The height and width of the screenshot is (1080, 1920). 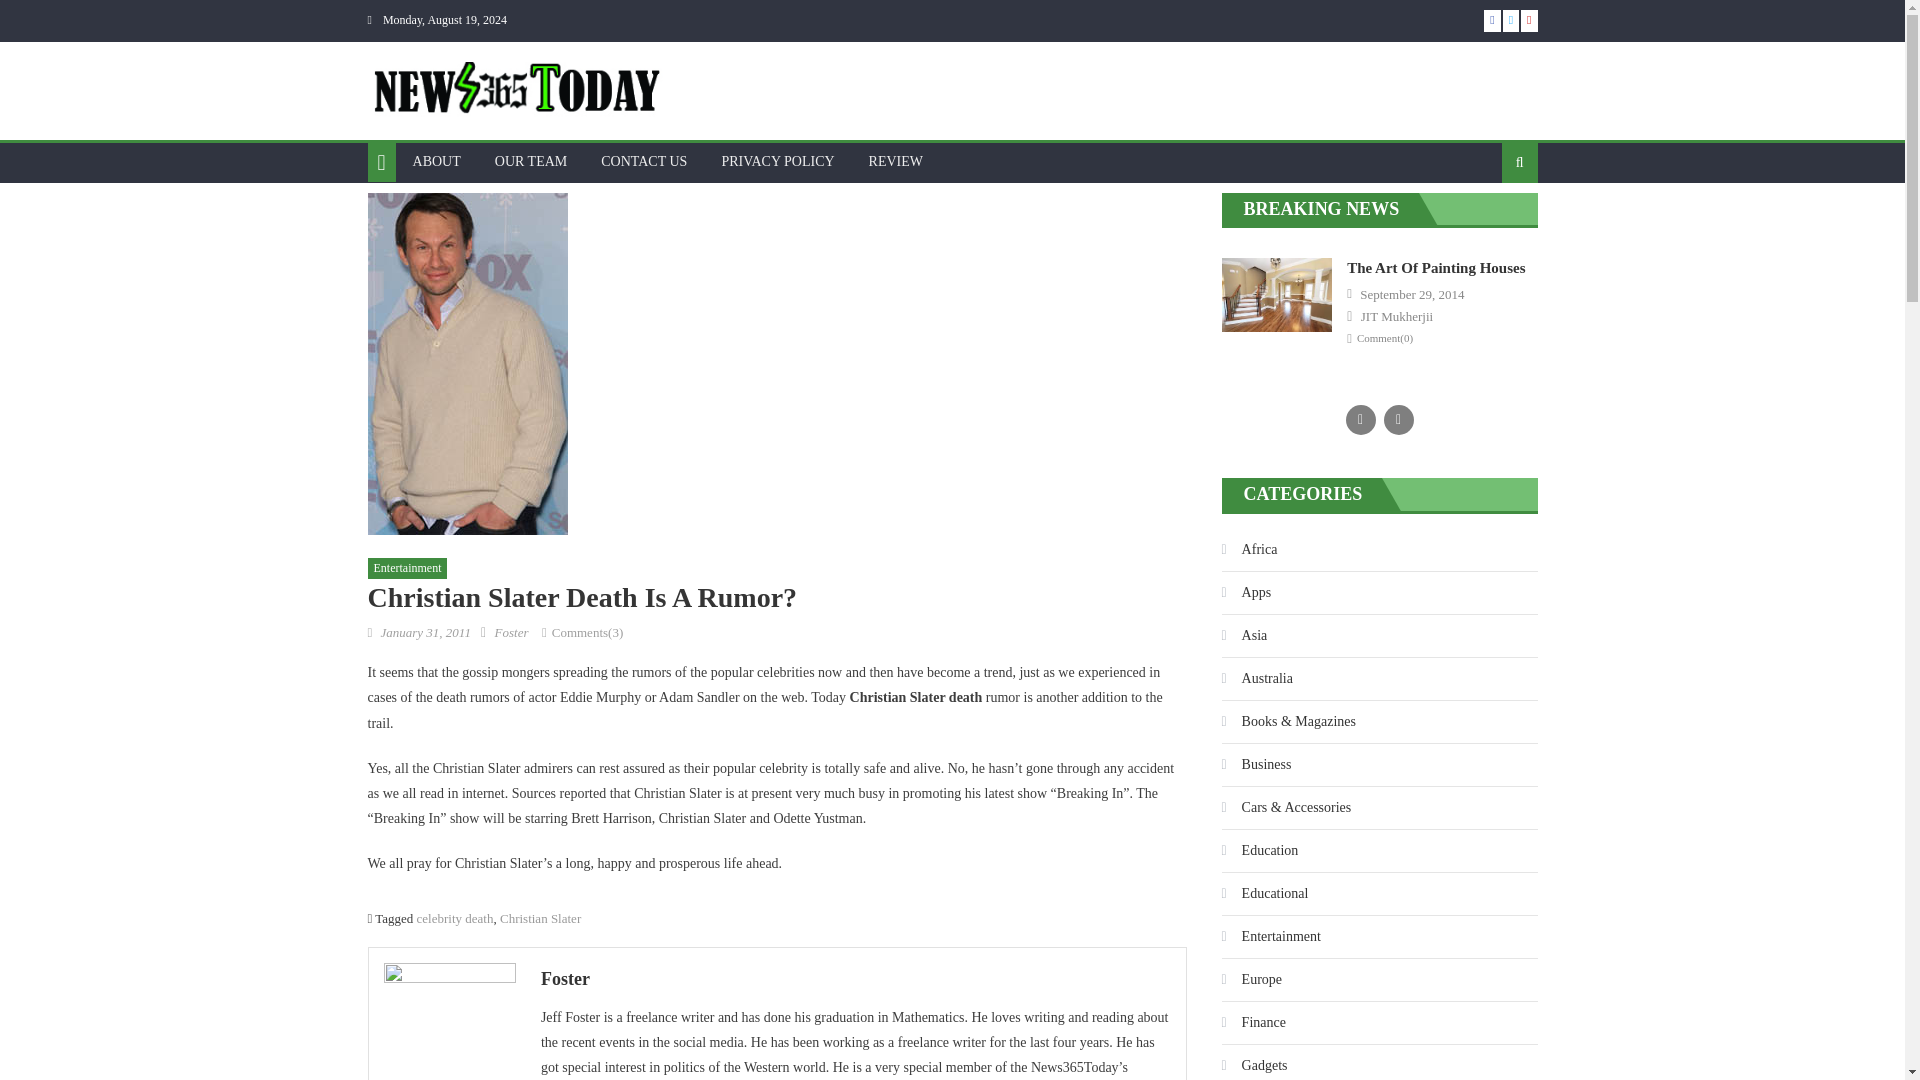 What do you see at coordinates (42, 12) in the screenshot?
I see `Skip to content` at bounding box center [42, 12].